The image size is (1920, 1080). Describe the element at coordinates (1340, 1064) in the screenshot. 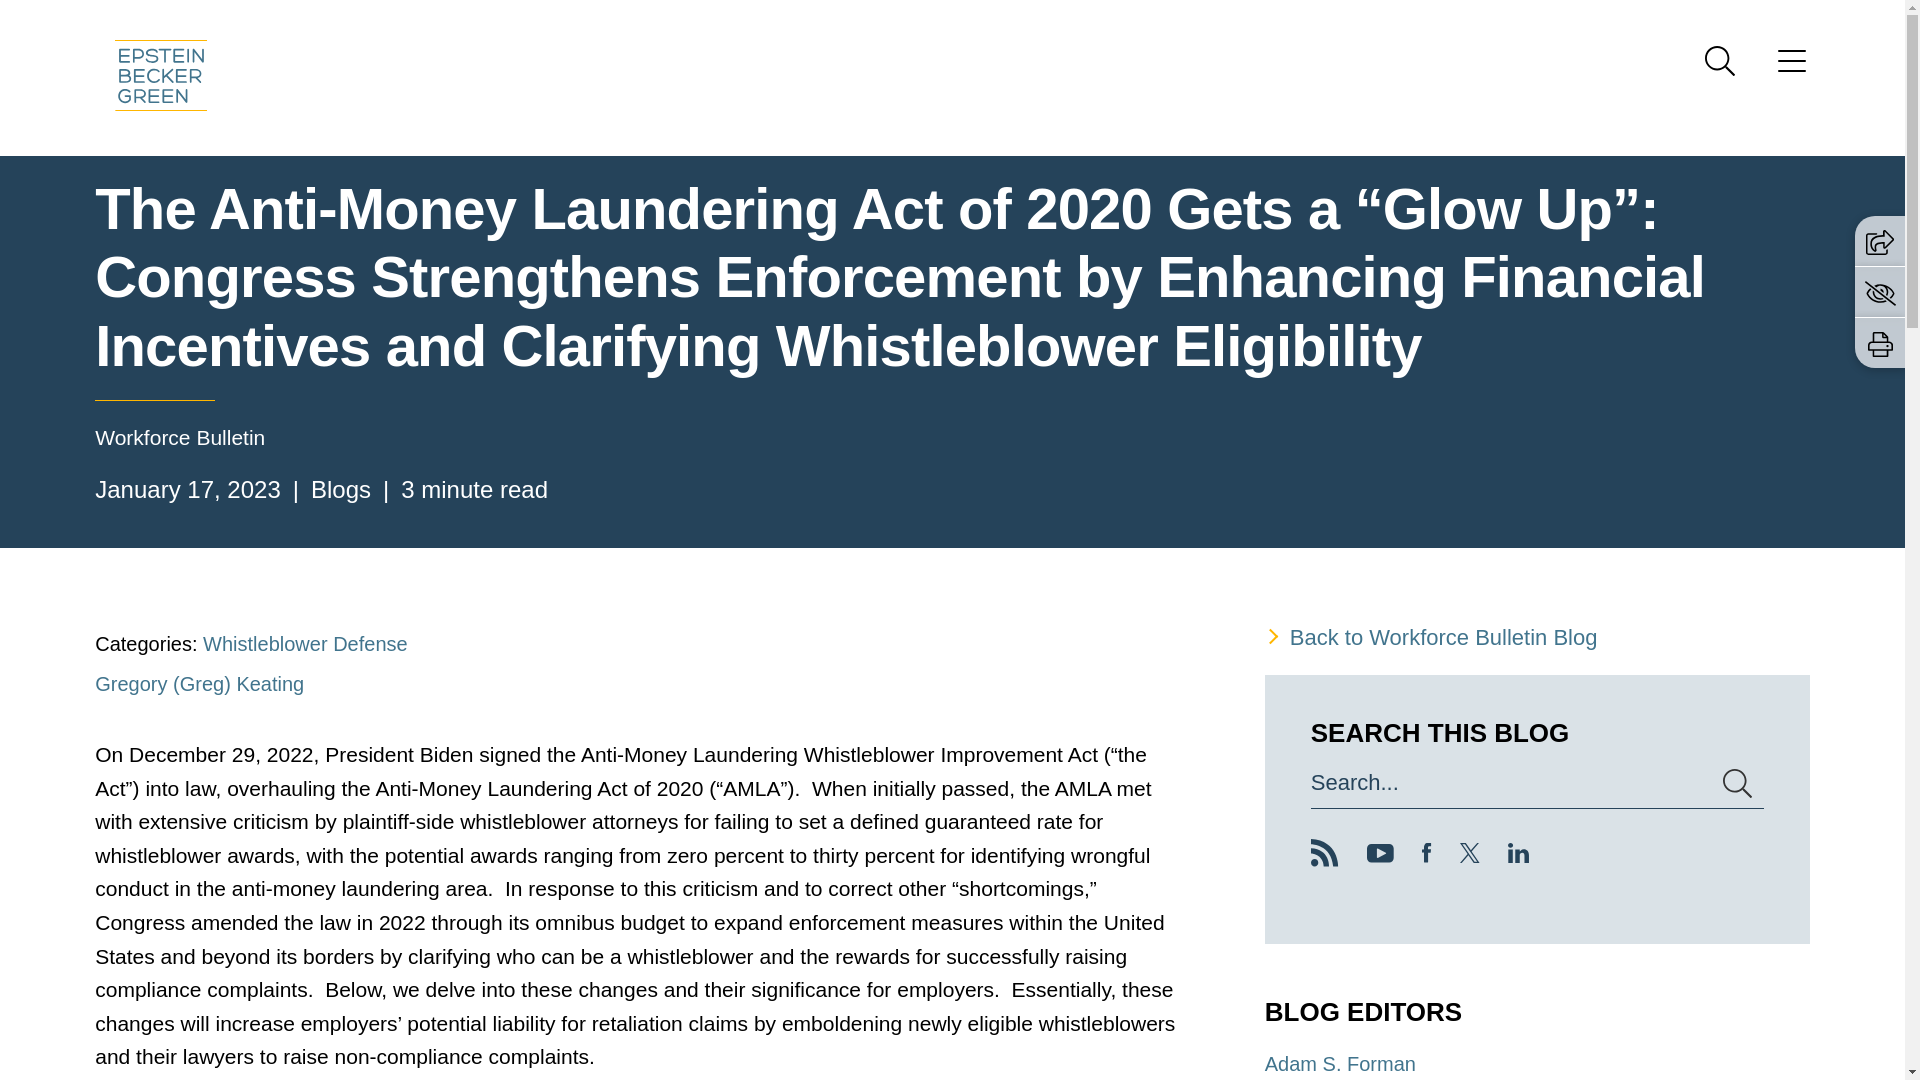

I see `Adam S. Forman` at that location.